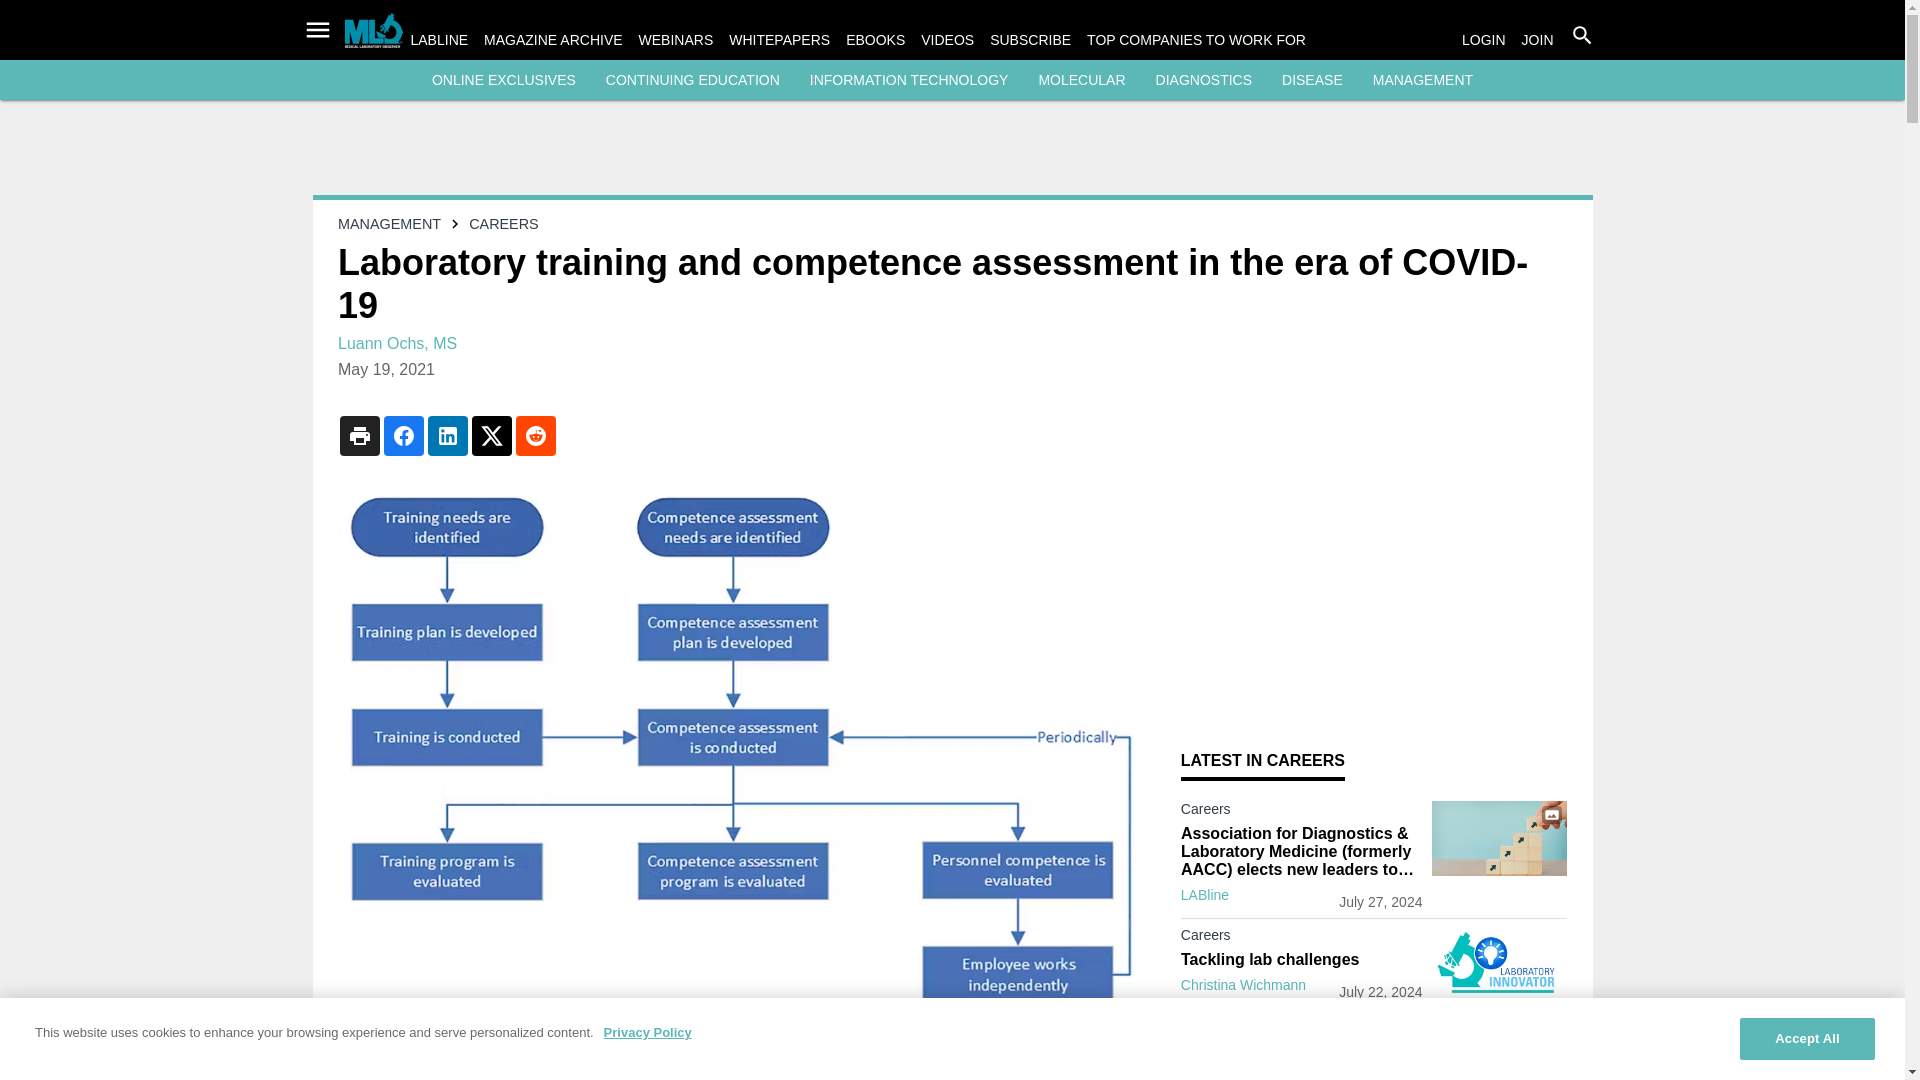 The height and width of the screenshot is (1080, 1920). I want to click on TOP COMPANIES TO WORK FOR, so click(1196, 40).